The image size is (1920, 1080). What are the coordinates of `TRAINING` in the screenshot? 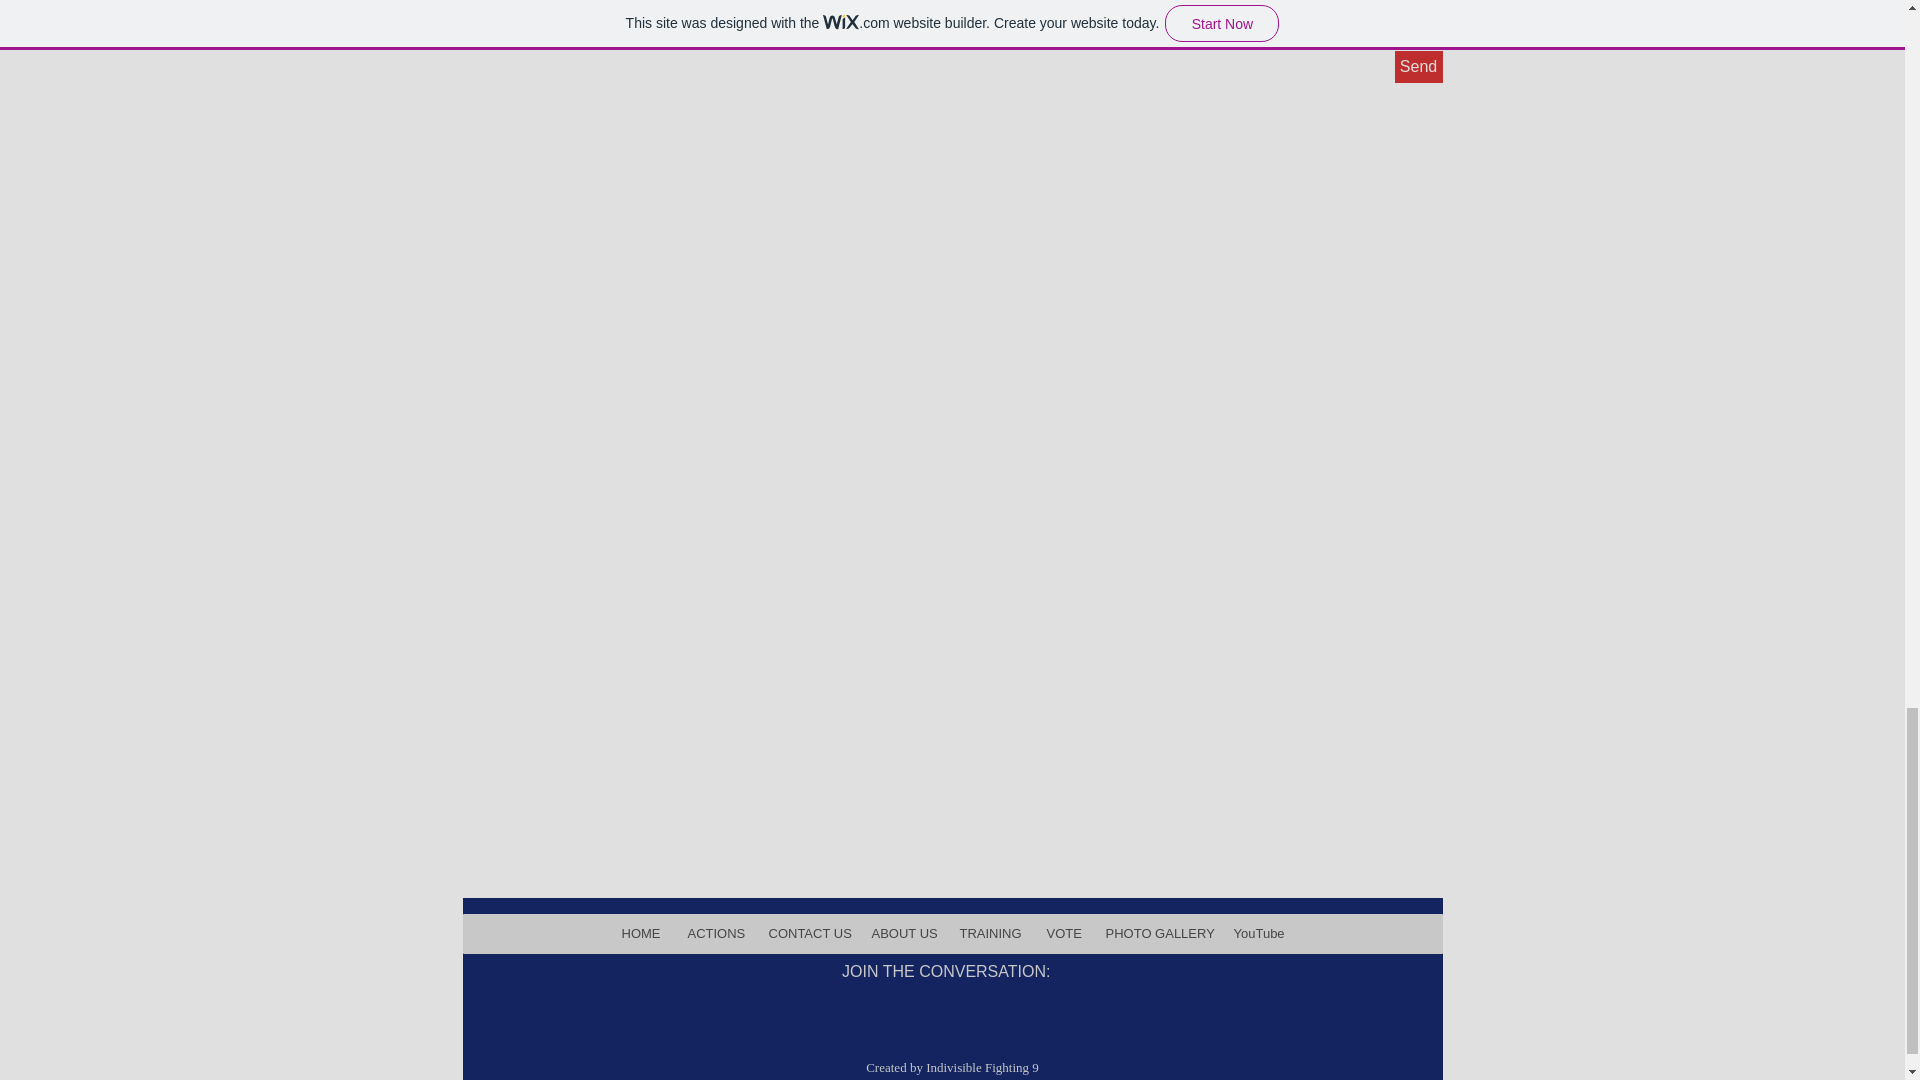 It's located at (989, 933).